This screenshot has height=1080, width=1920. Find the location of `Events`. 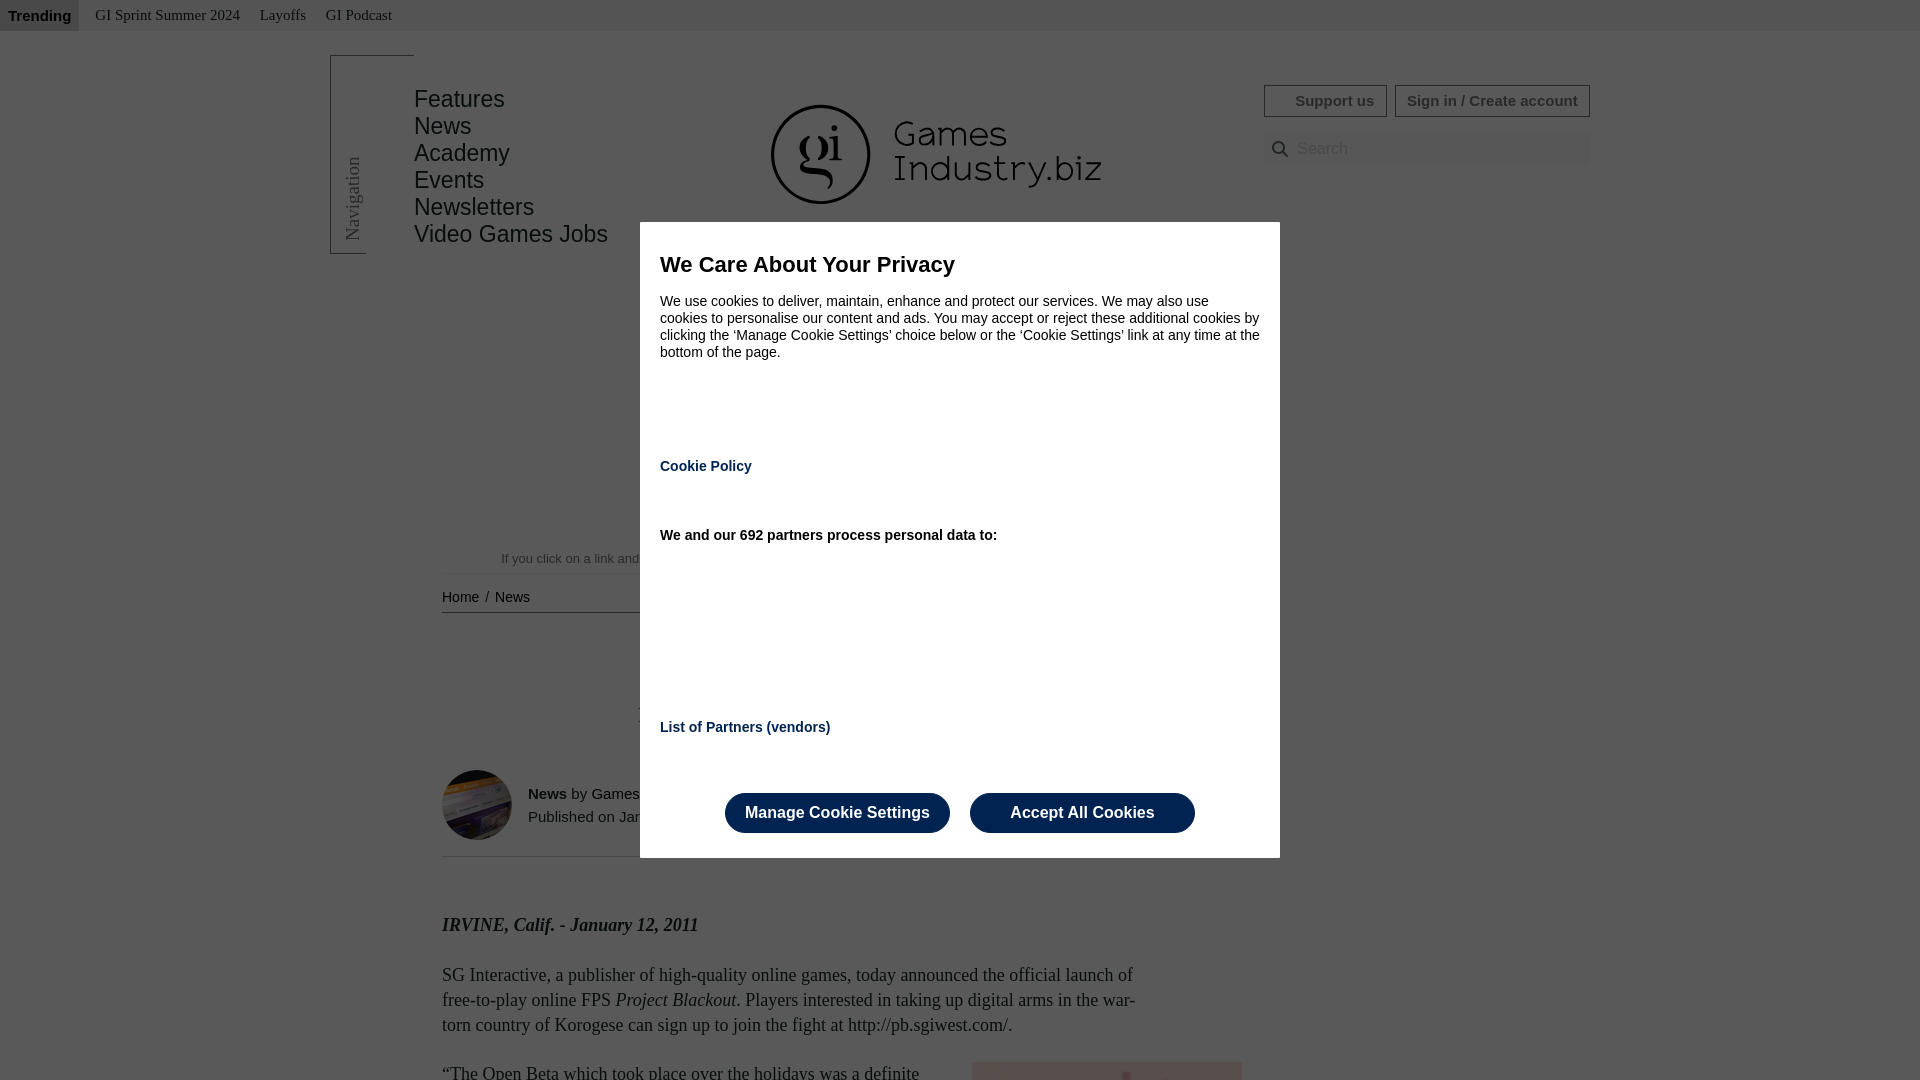

Events is located at coordinates (448, 180).